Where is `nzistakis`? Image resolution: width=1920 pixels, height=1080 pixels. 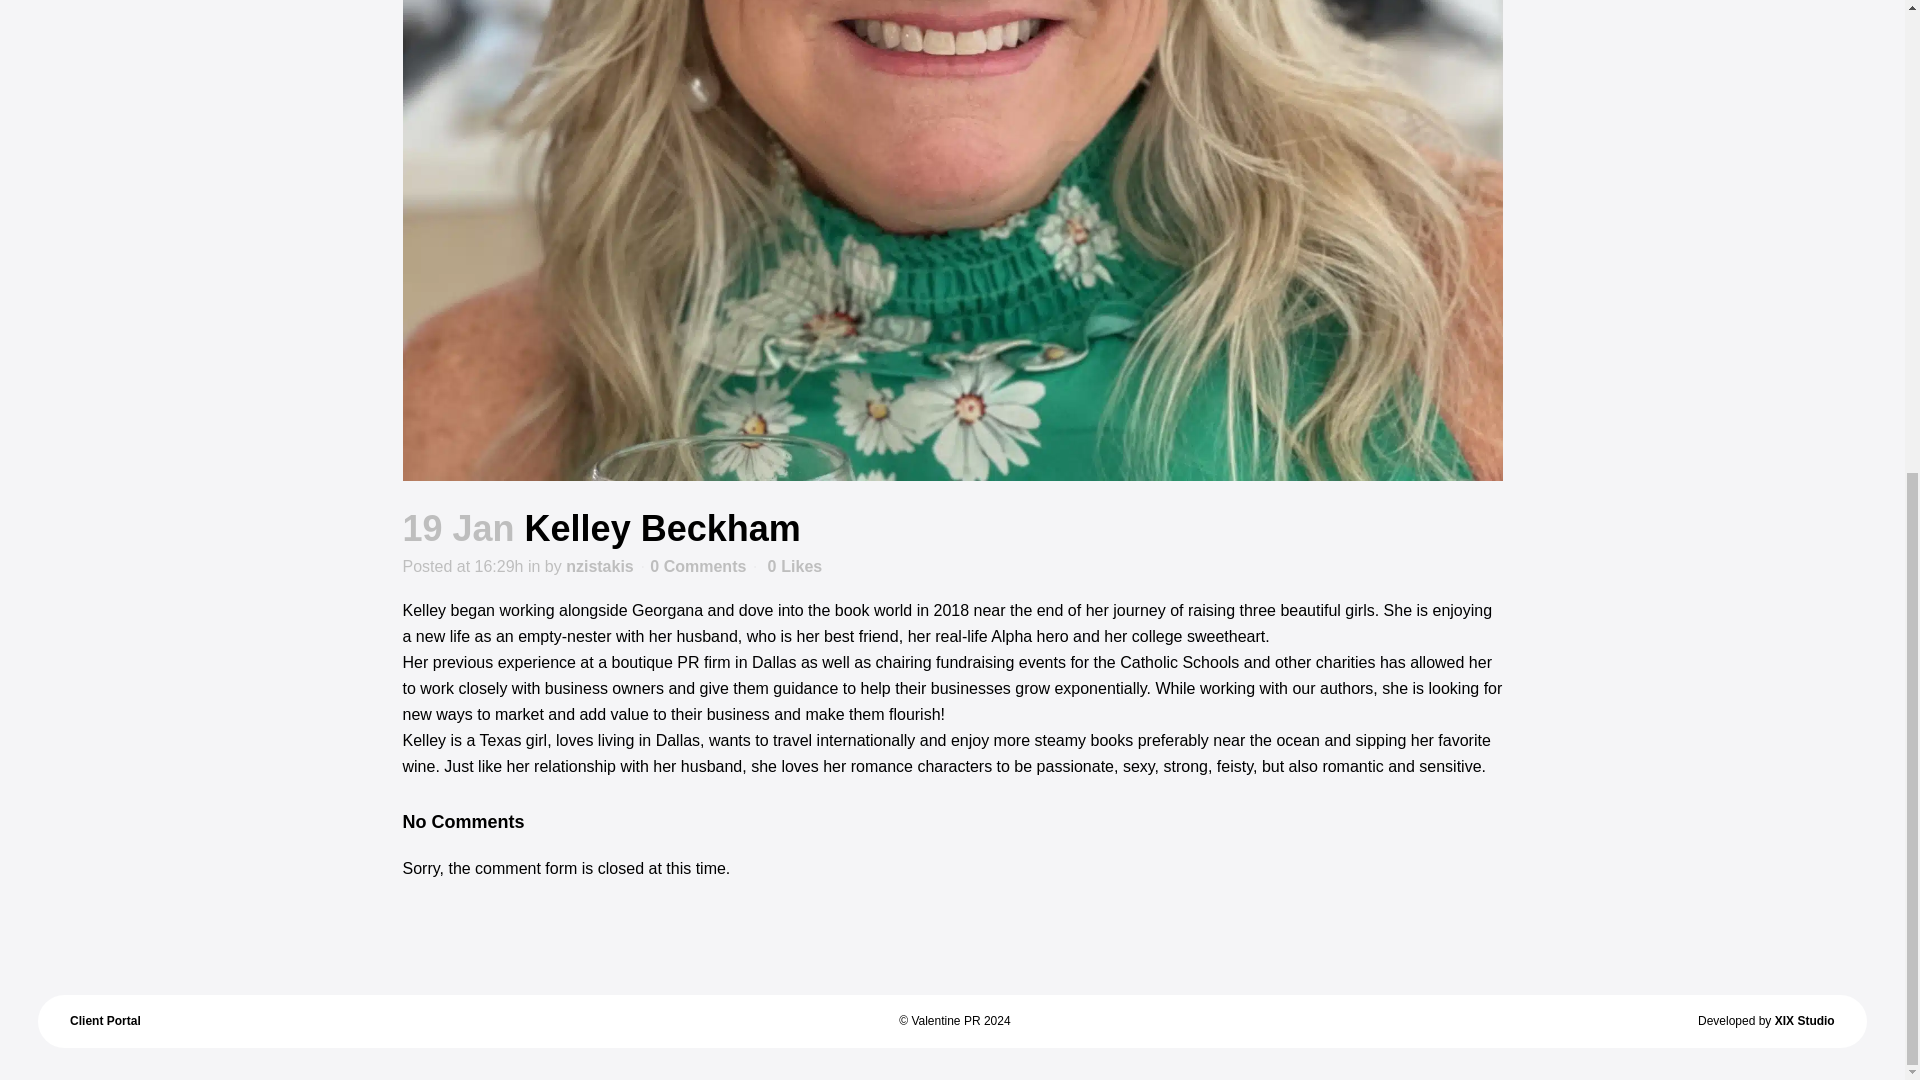
nzistakis is located at coordinates (600, 566).